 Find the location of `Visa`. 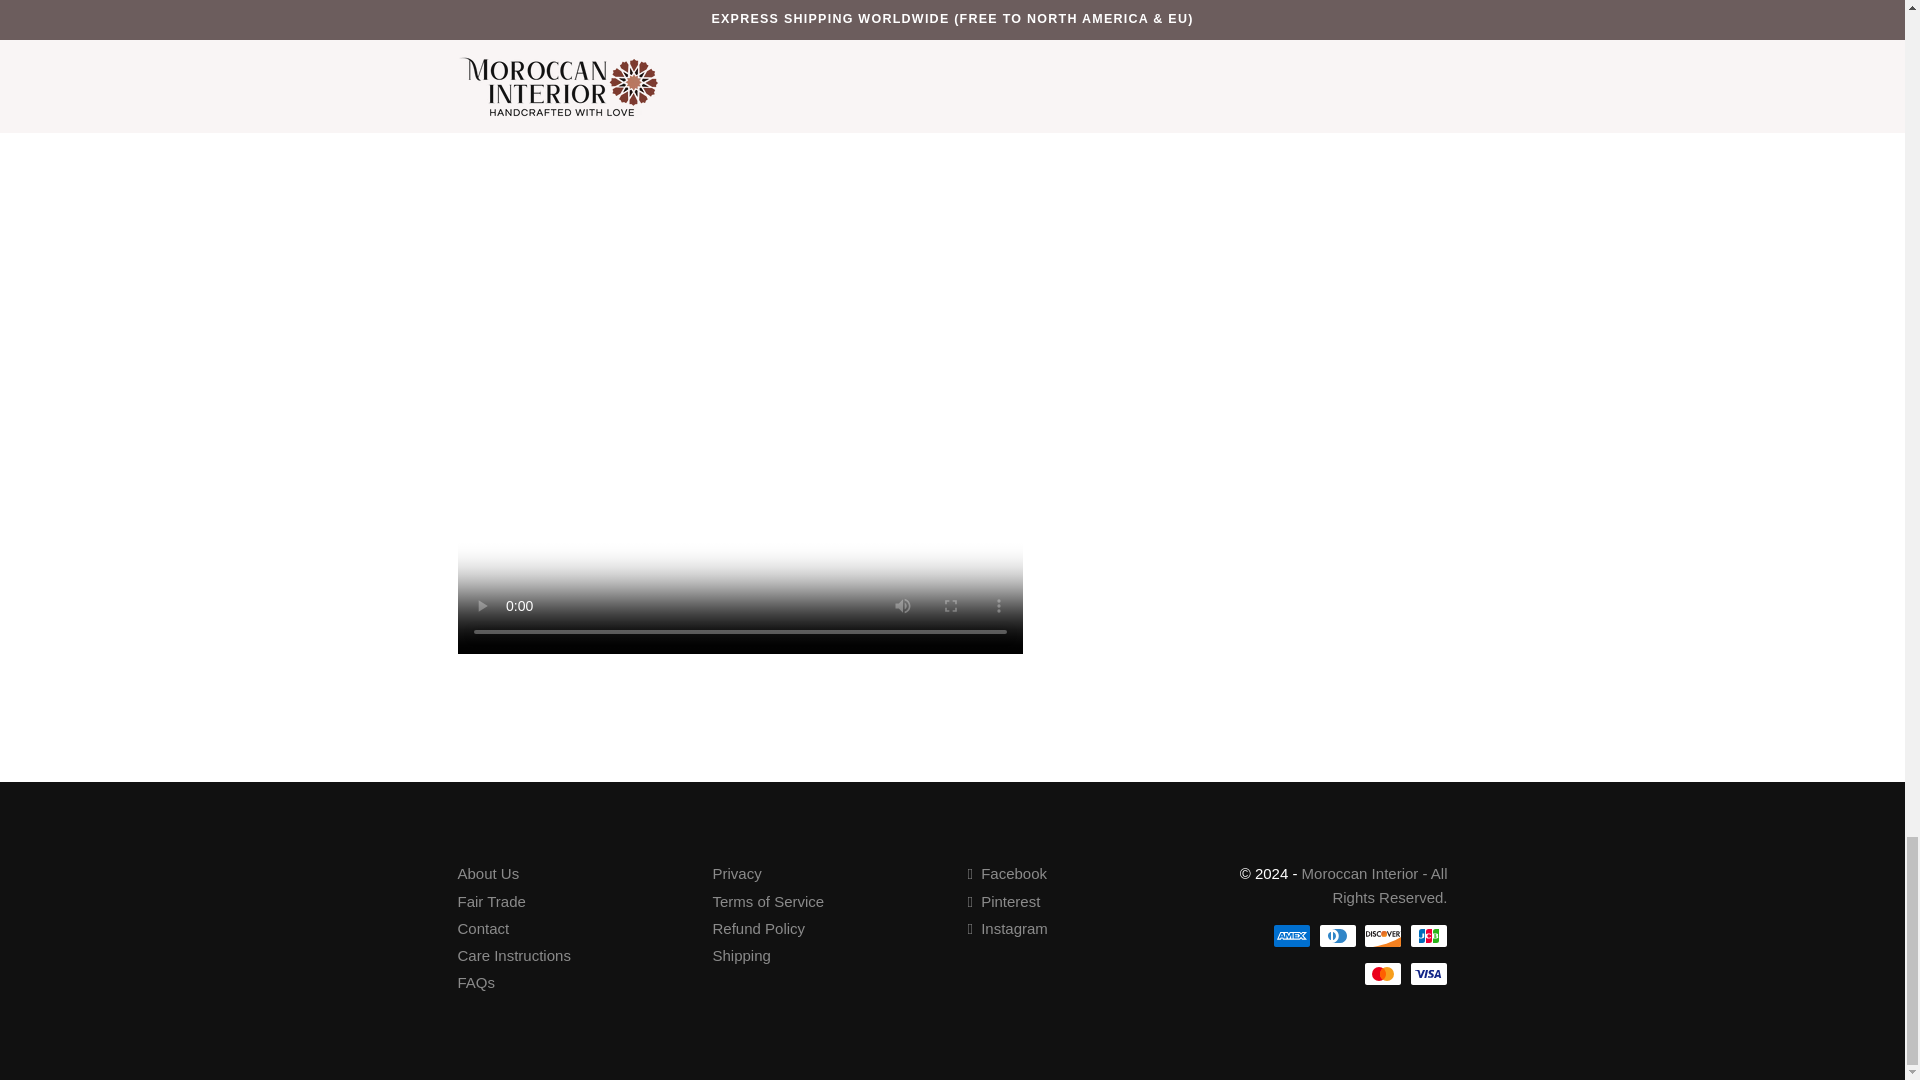

Visa is located at coordinates (1428, 974).